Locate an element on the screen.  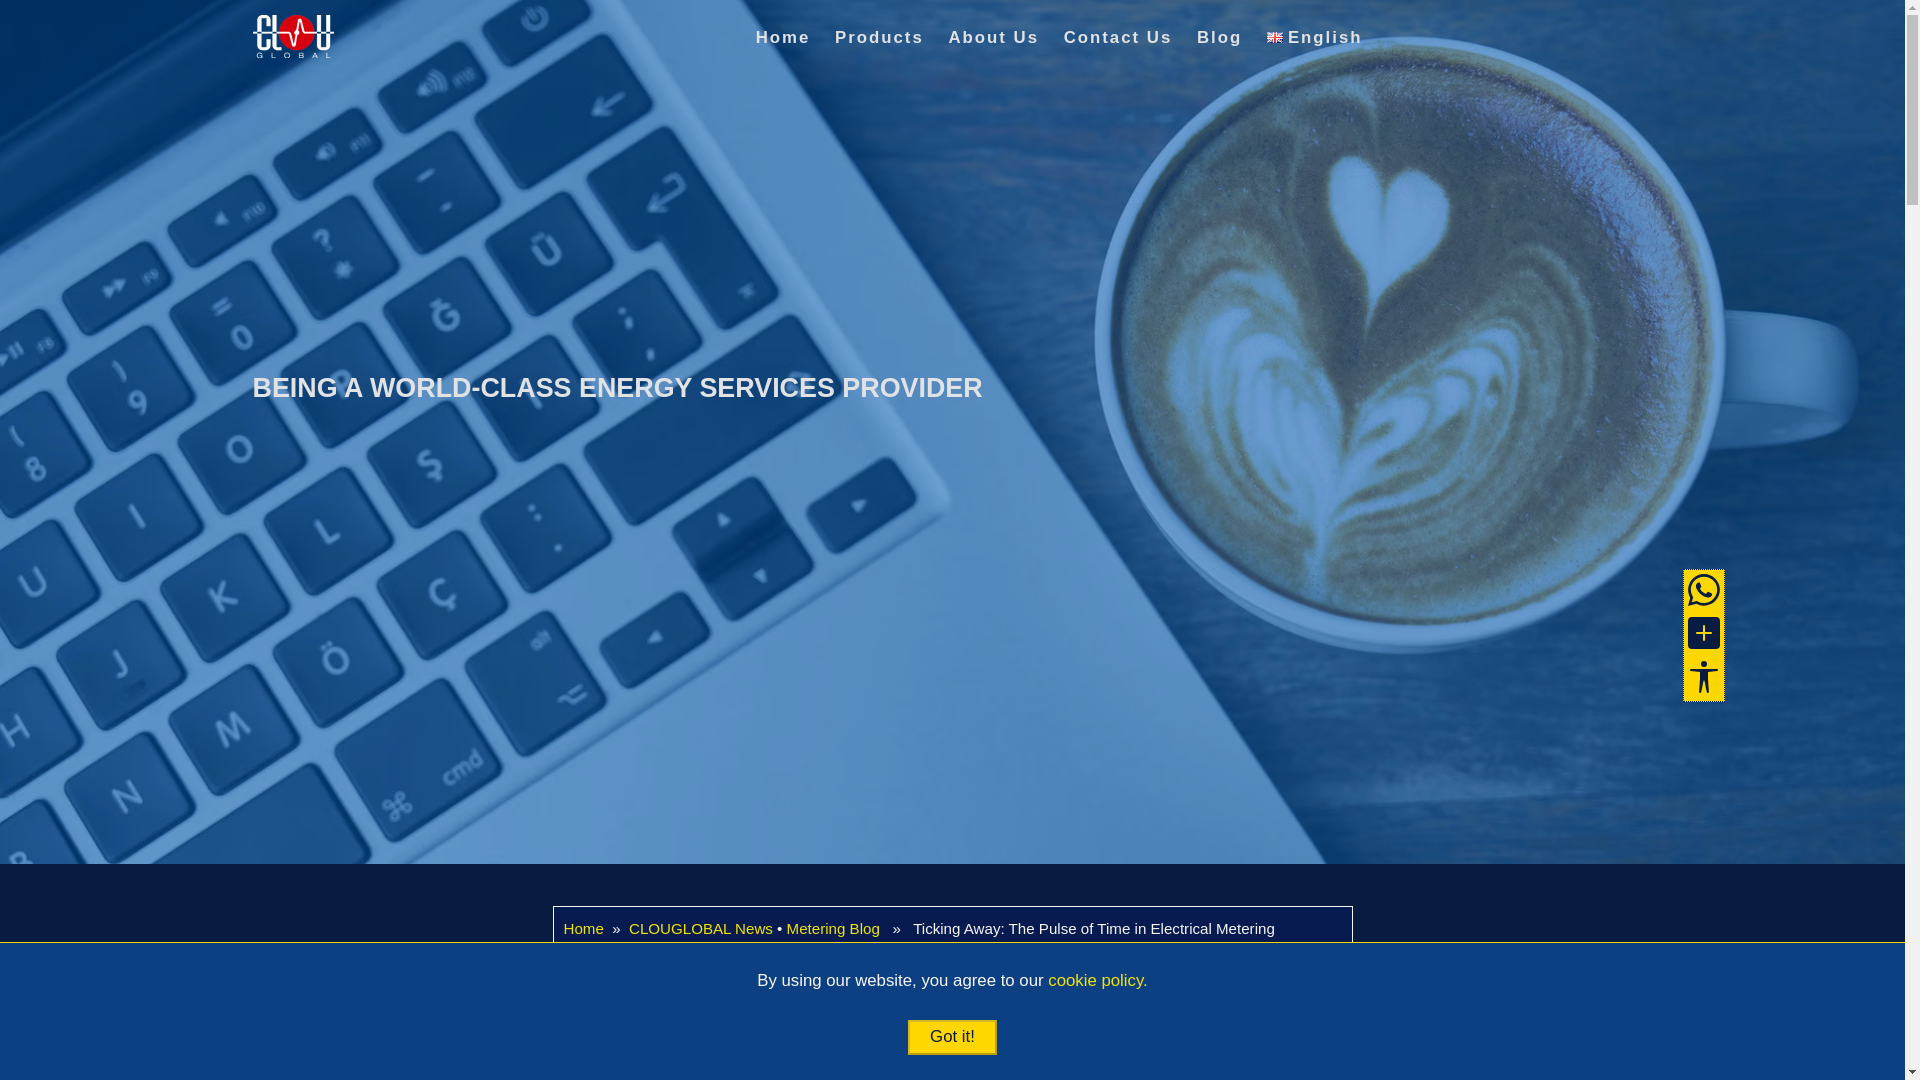
Metering Blog is located at coordinates (833, 928).